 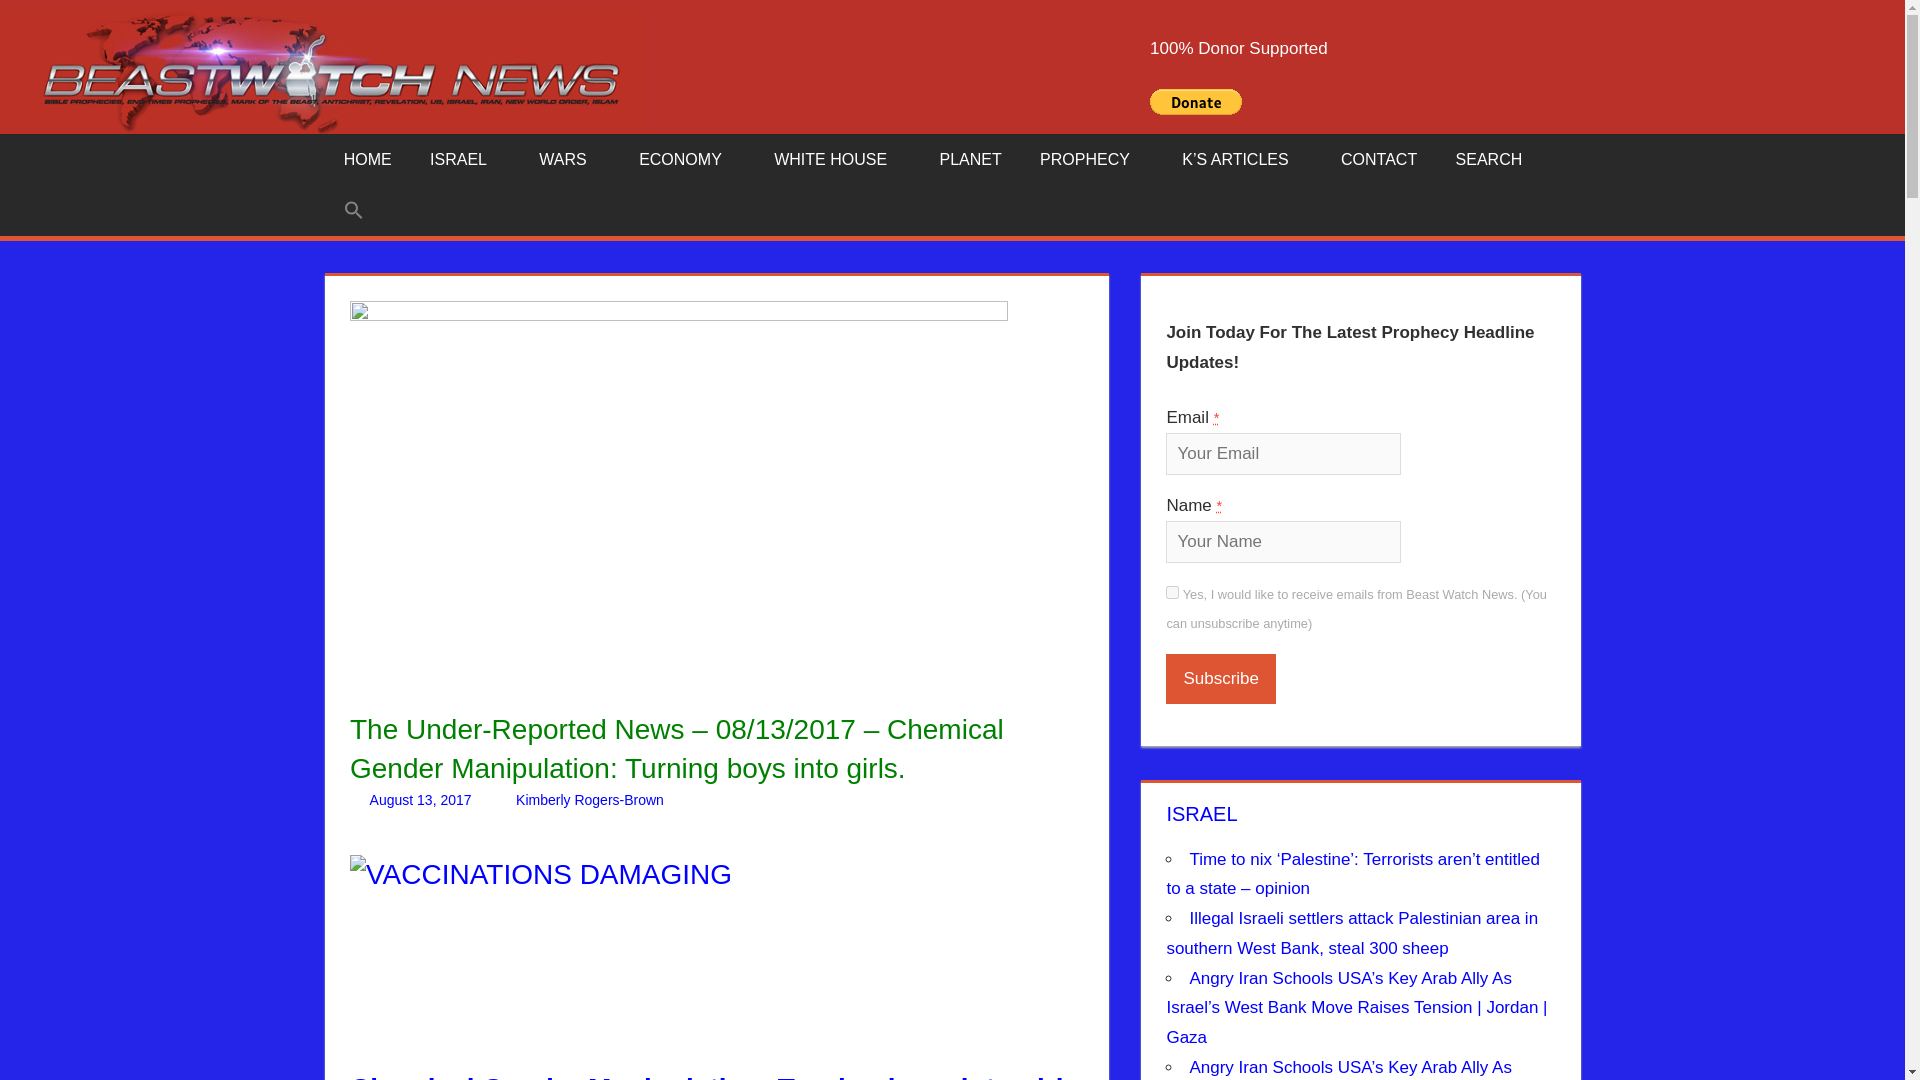 What do you see at coordinates (1172, 592) in the screenshot?
I see `1` at bounding box center [1172, 592].